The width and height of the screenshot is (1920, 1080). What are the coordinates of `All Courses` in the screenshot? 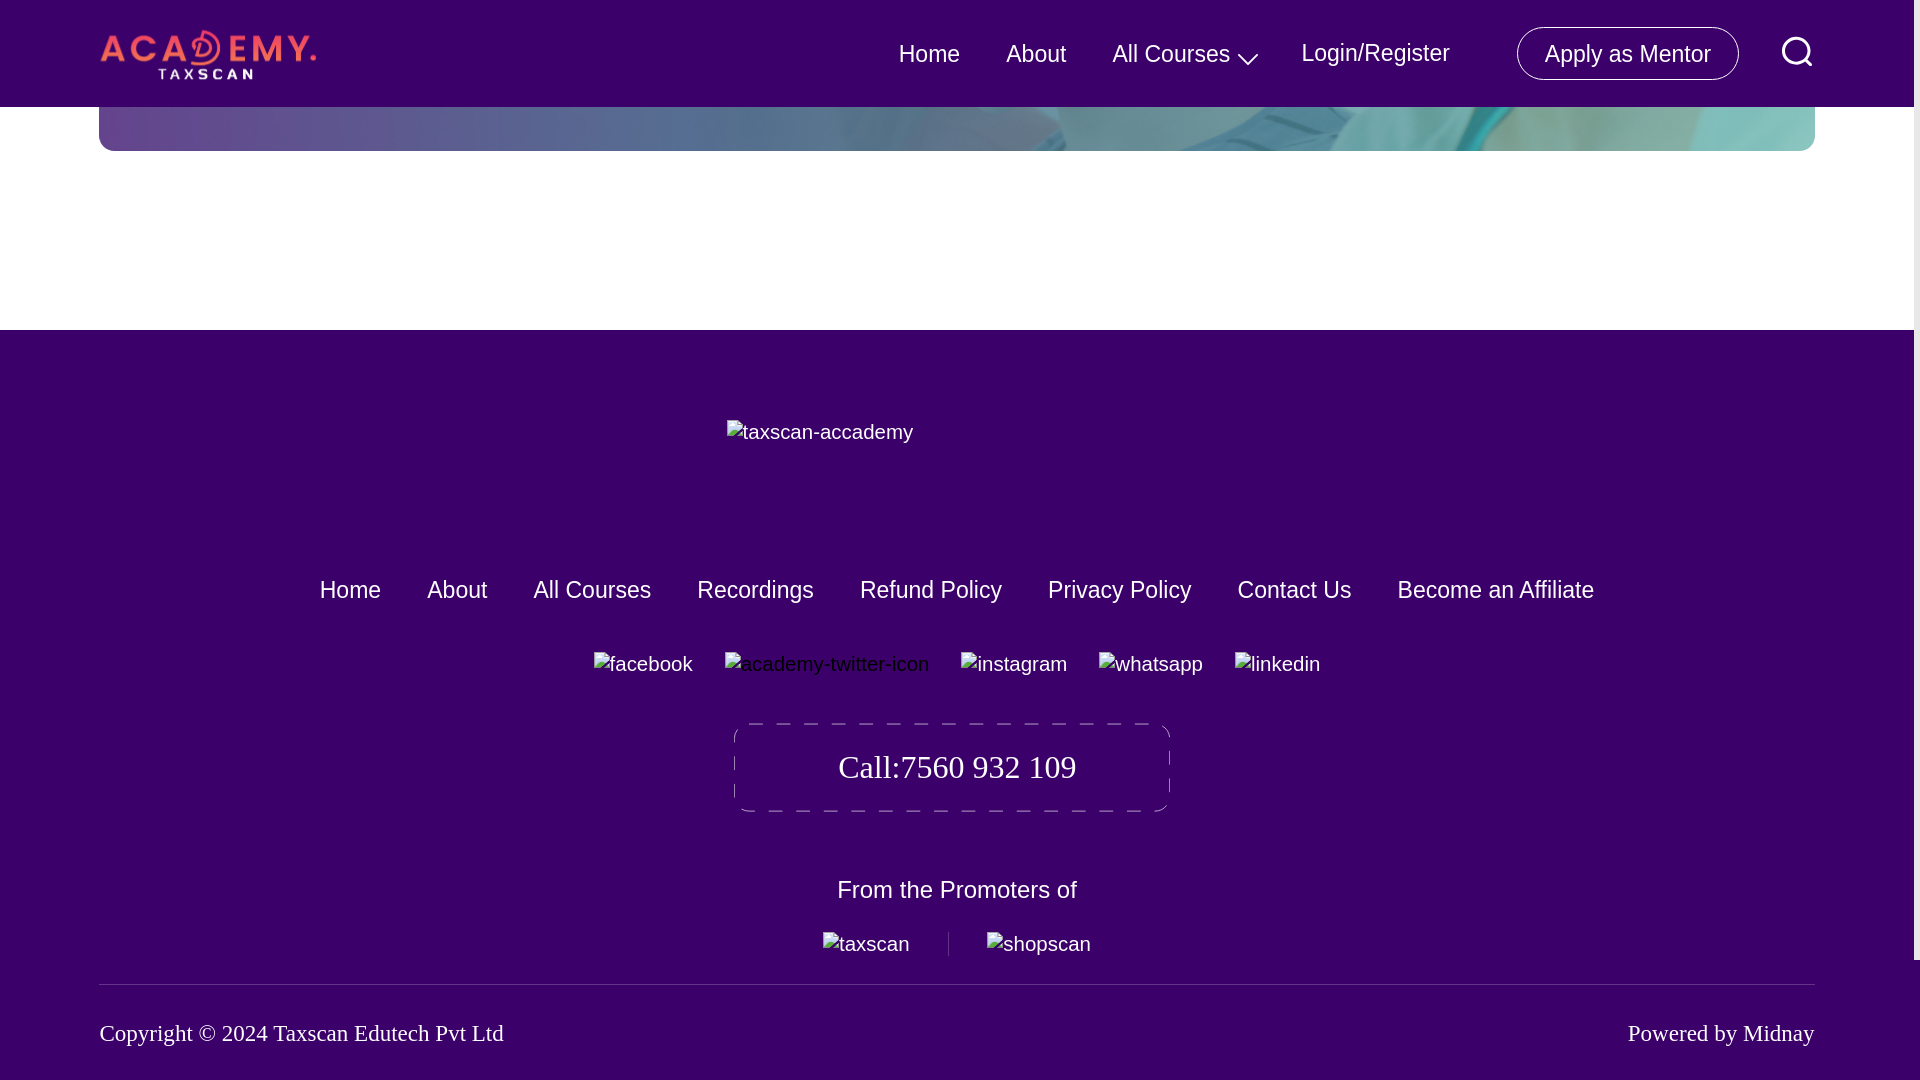 It's located at (592, 589).